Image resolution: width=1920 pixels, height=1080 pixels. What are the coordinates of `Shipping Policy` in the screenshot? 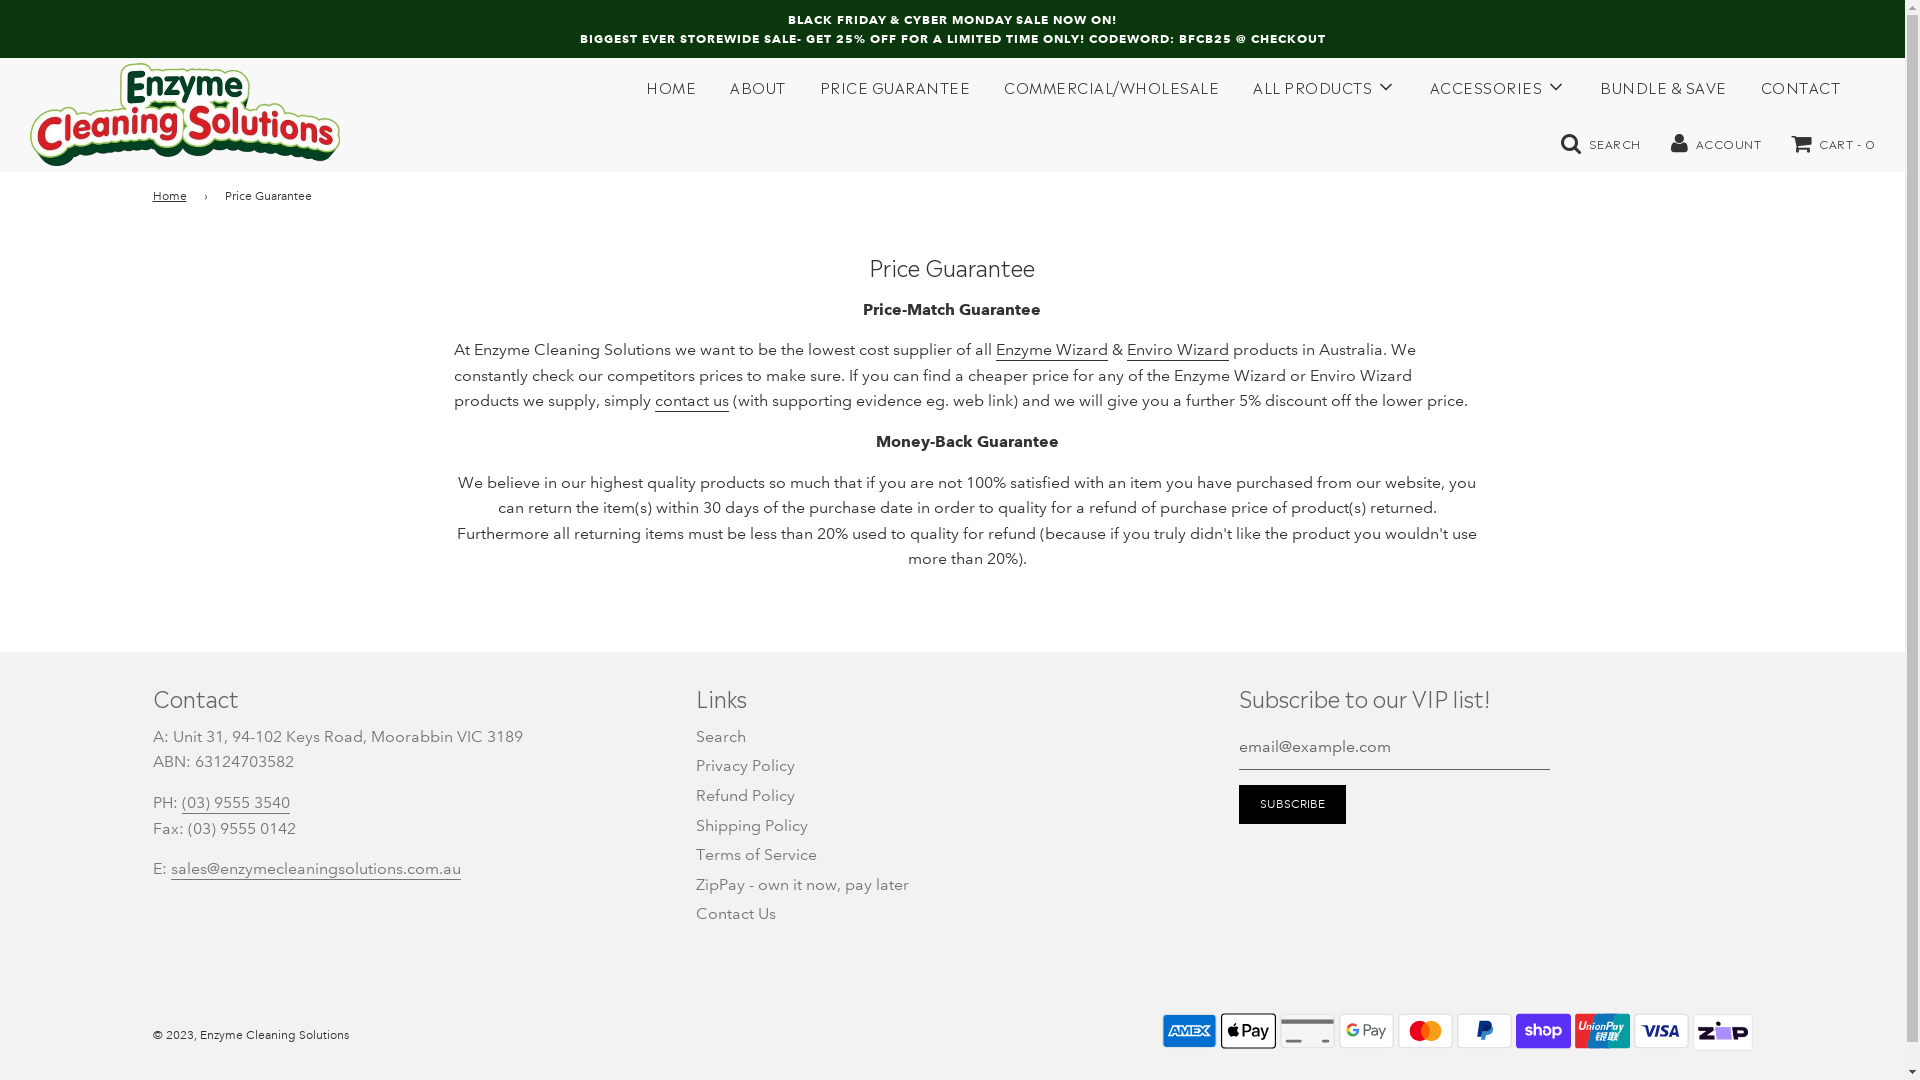 It's located at (752, 826).